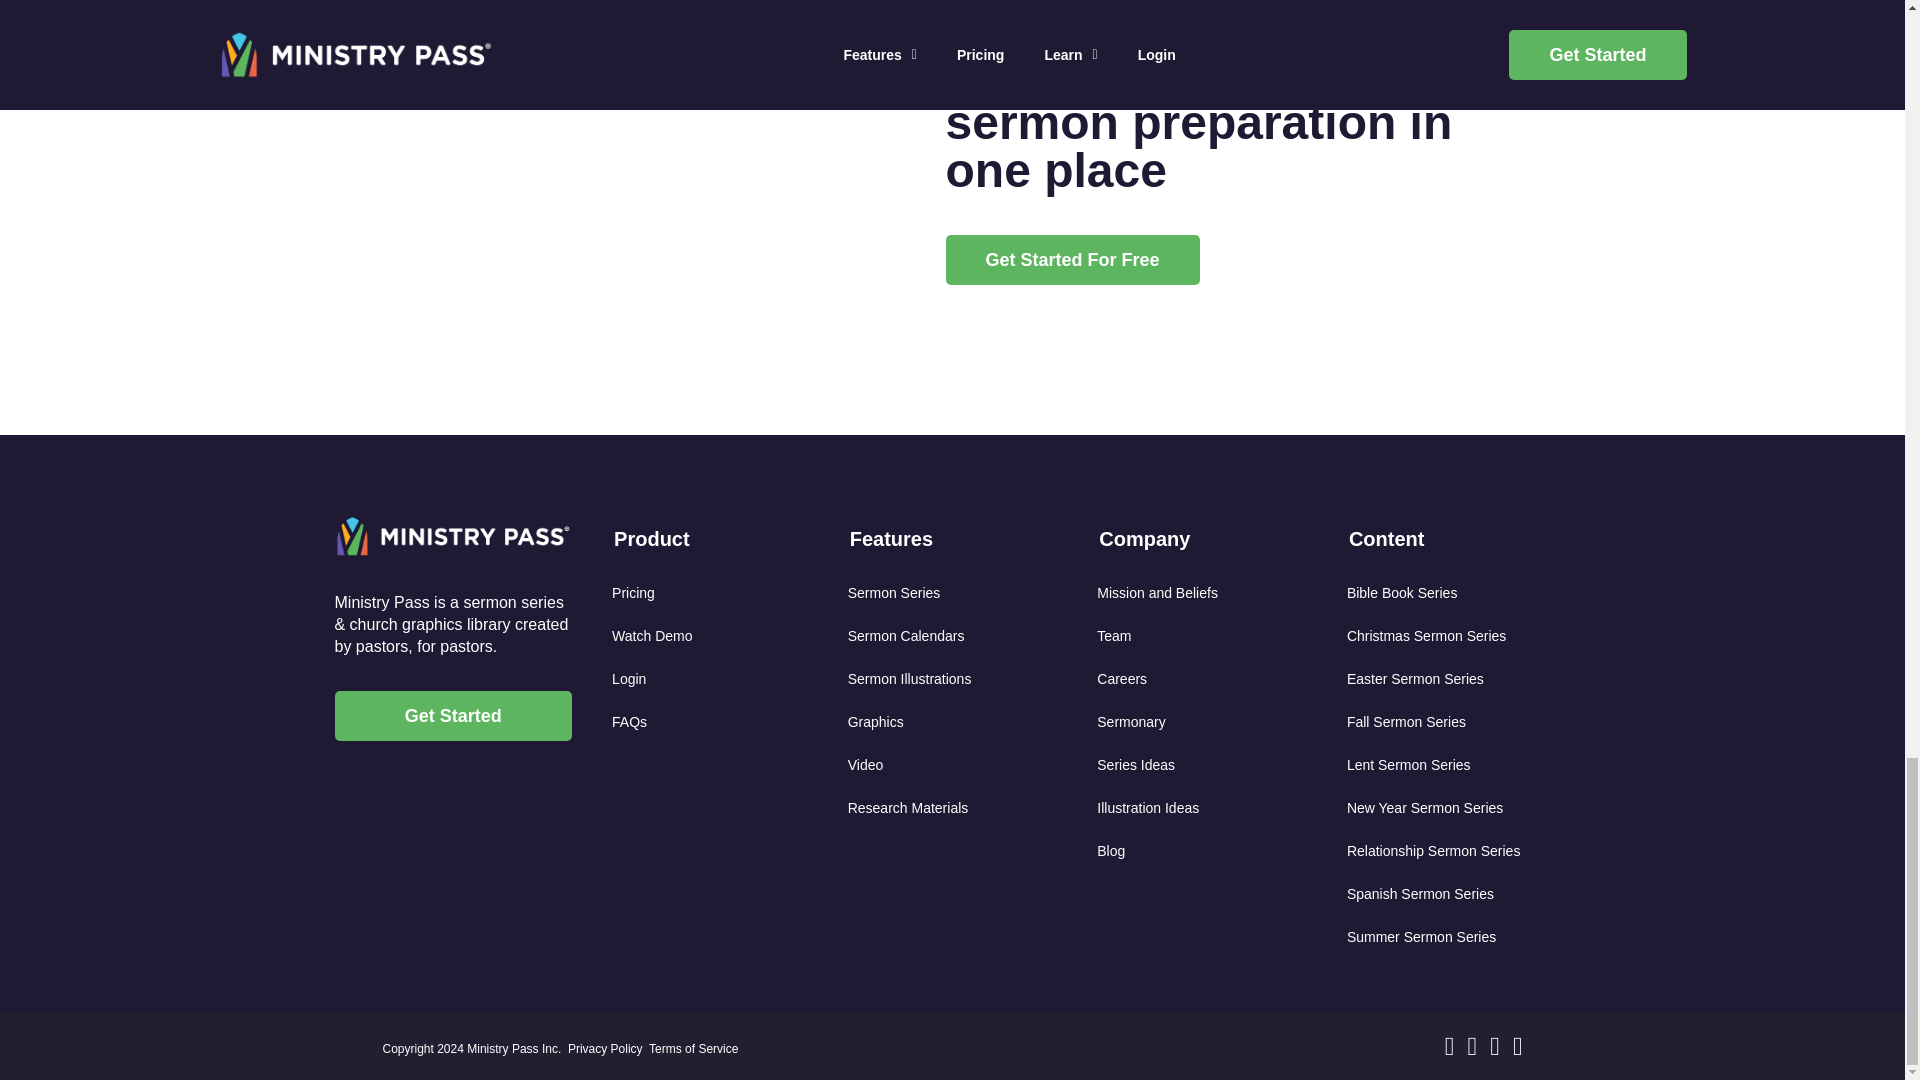  Describe the element at coordinates (453, 716) in the screenshot. I see `Get Started` at that location.